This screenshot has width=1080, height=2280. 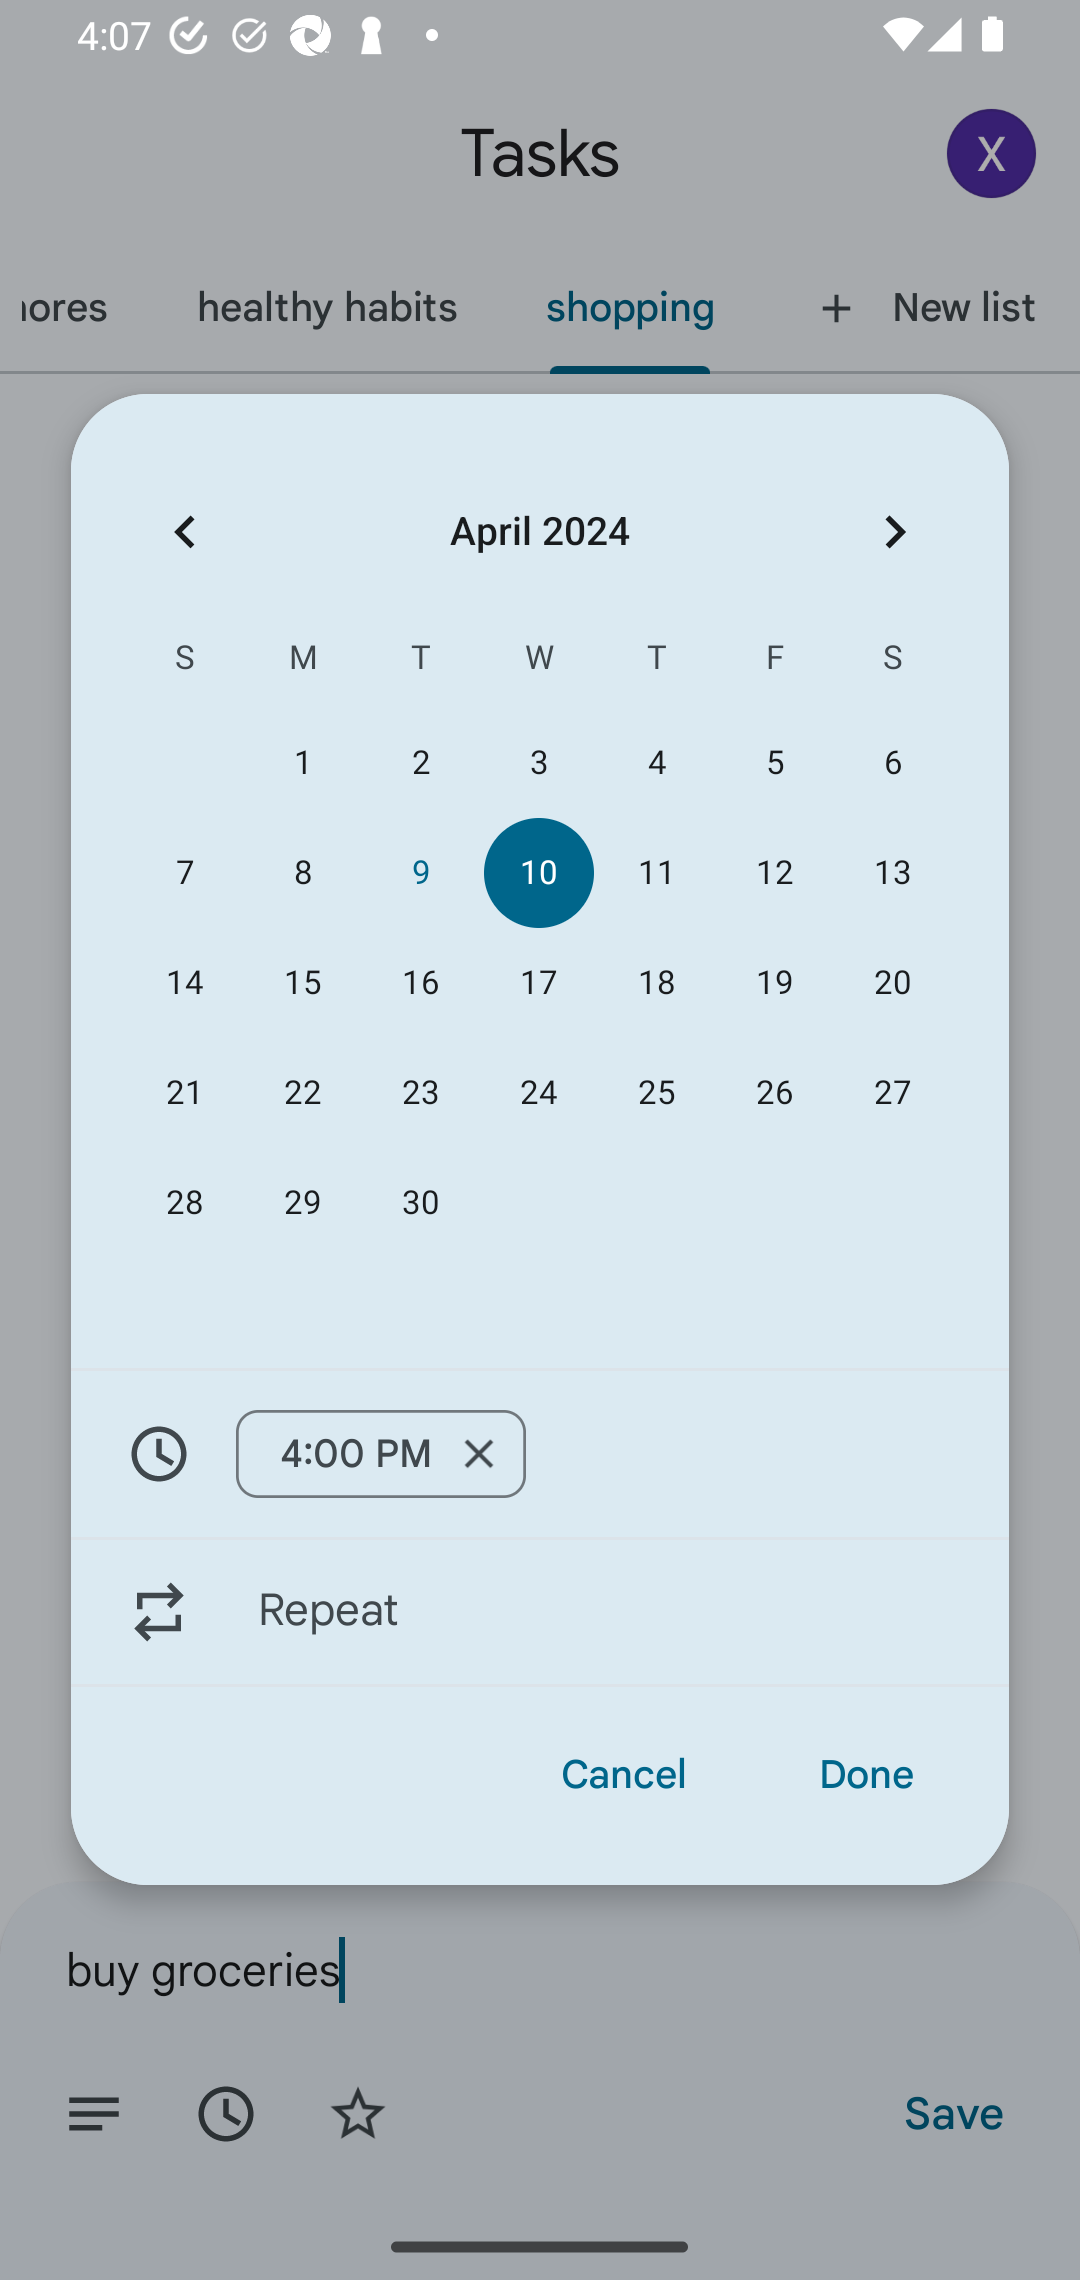 I want to click on 16 16 April 2024, so click(x=420, y=982).